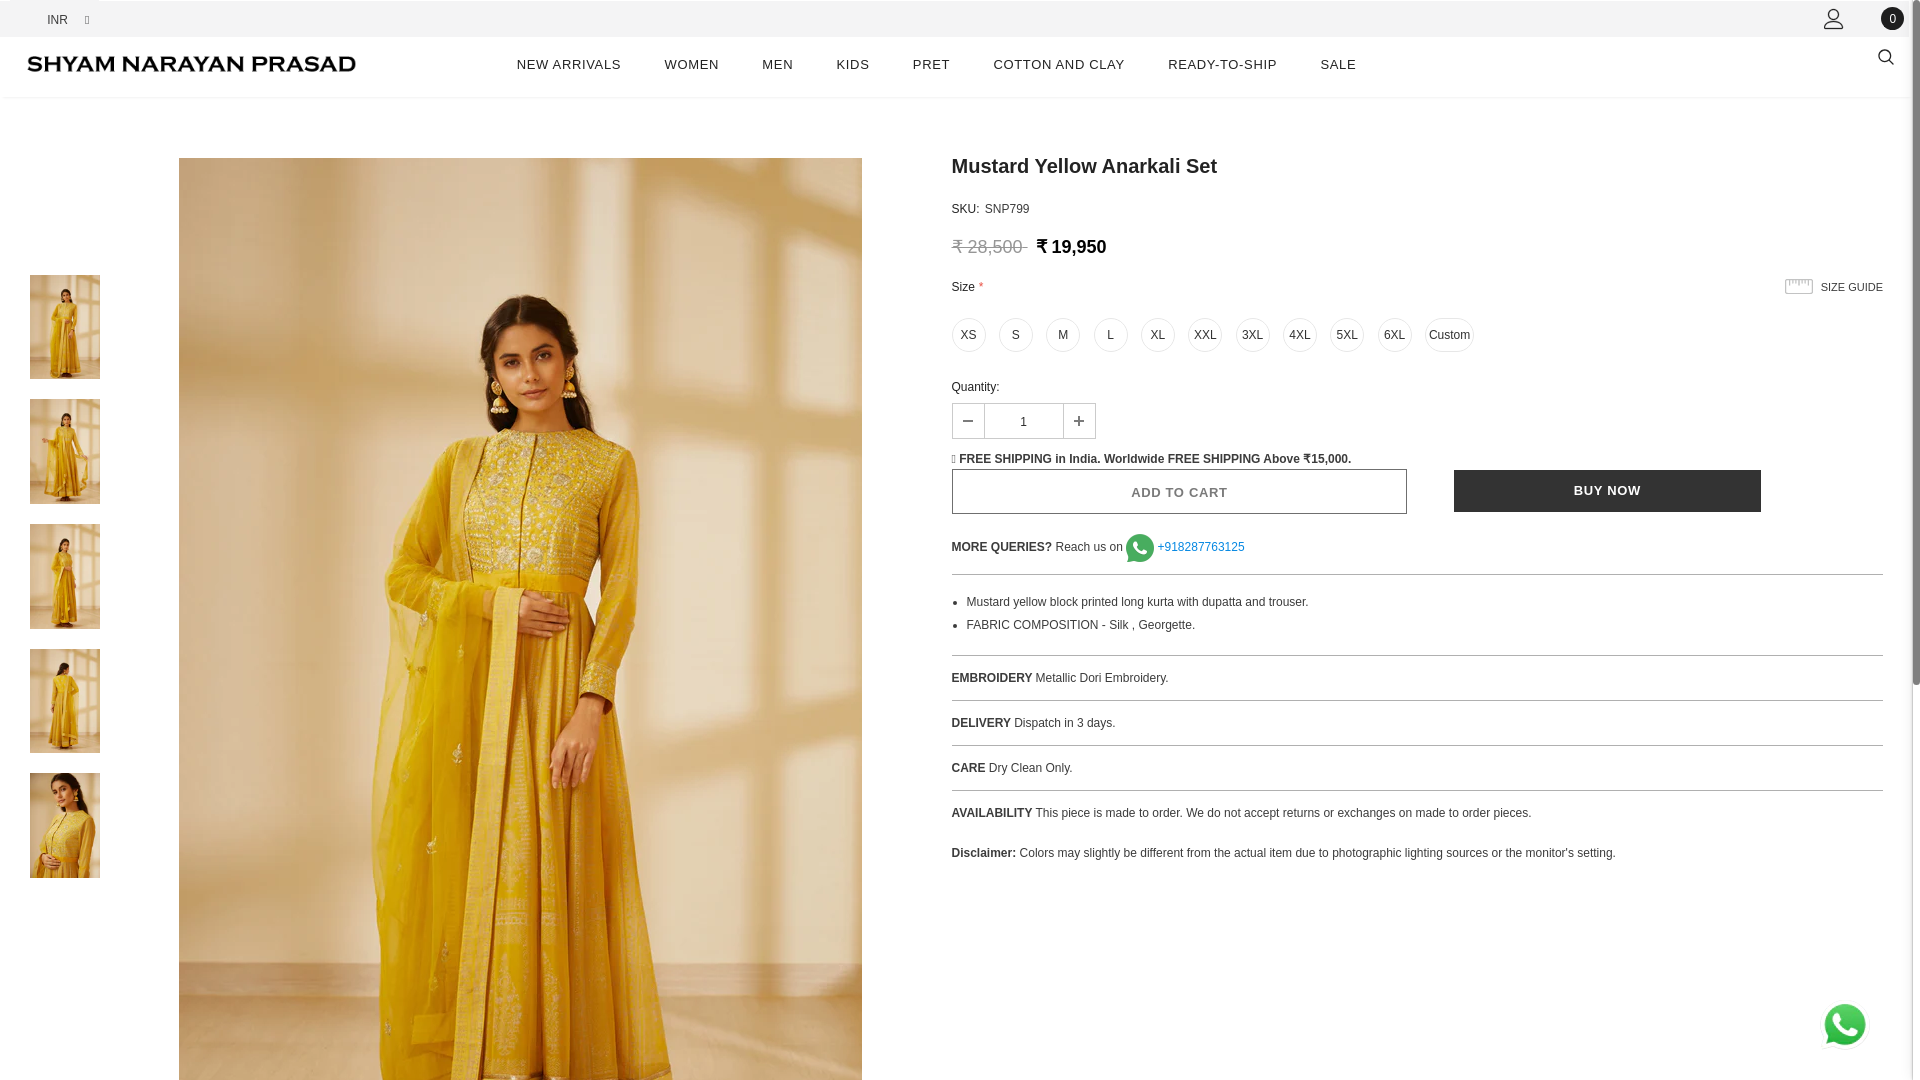 The image size is (1920, 1080). What do you see at coordinates (568, 69) in the screenshot?
I see `NEW ARRIVALS` at bounding box center [568, 69].